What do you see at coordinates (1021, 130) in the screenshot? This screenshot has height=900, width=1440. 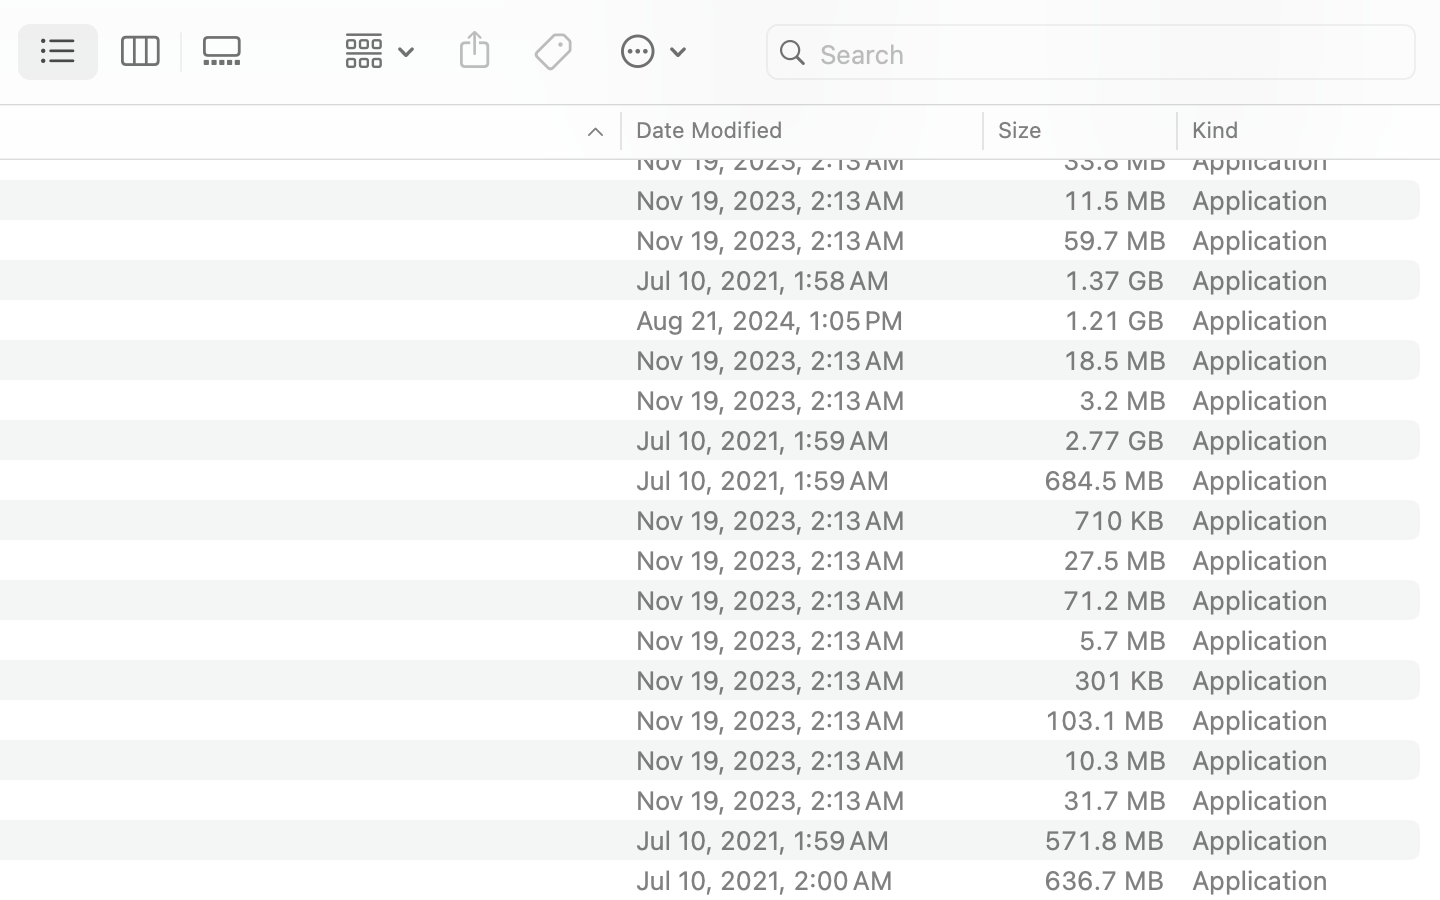 I see `Size` at bounding box center [1021, 130].